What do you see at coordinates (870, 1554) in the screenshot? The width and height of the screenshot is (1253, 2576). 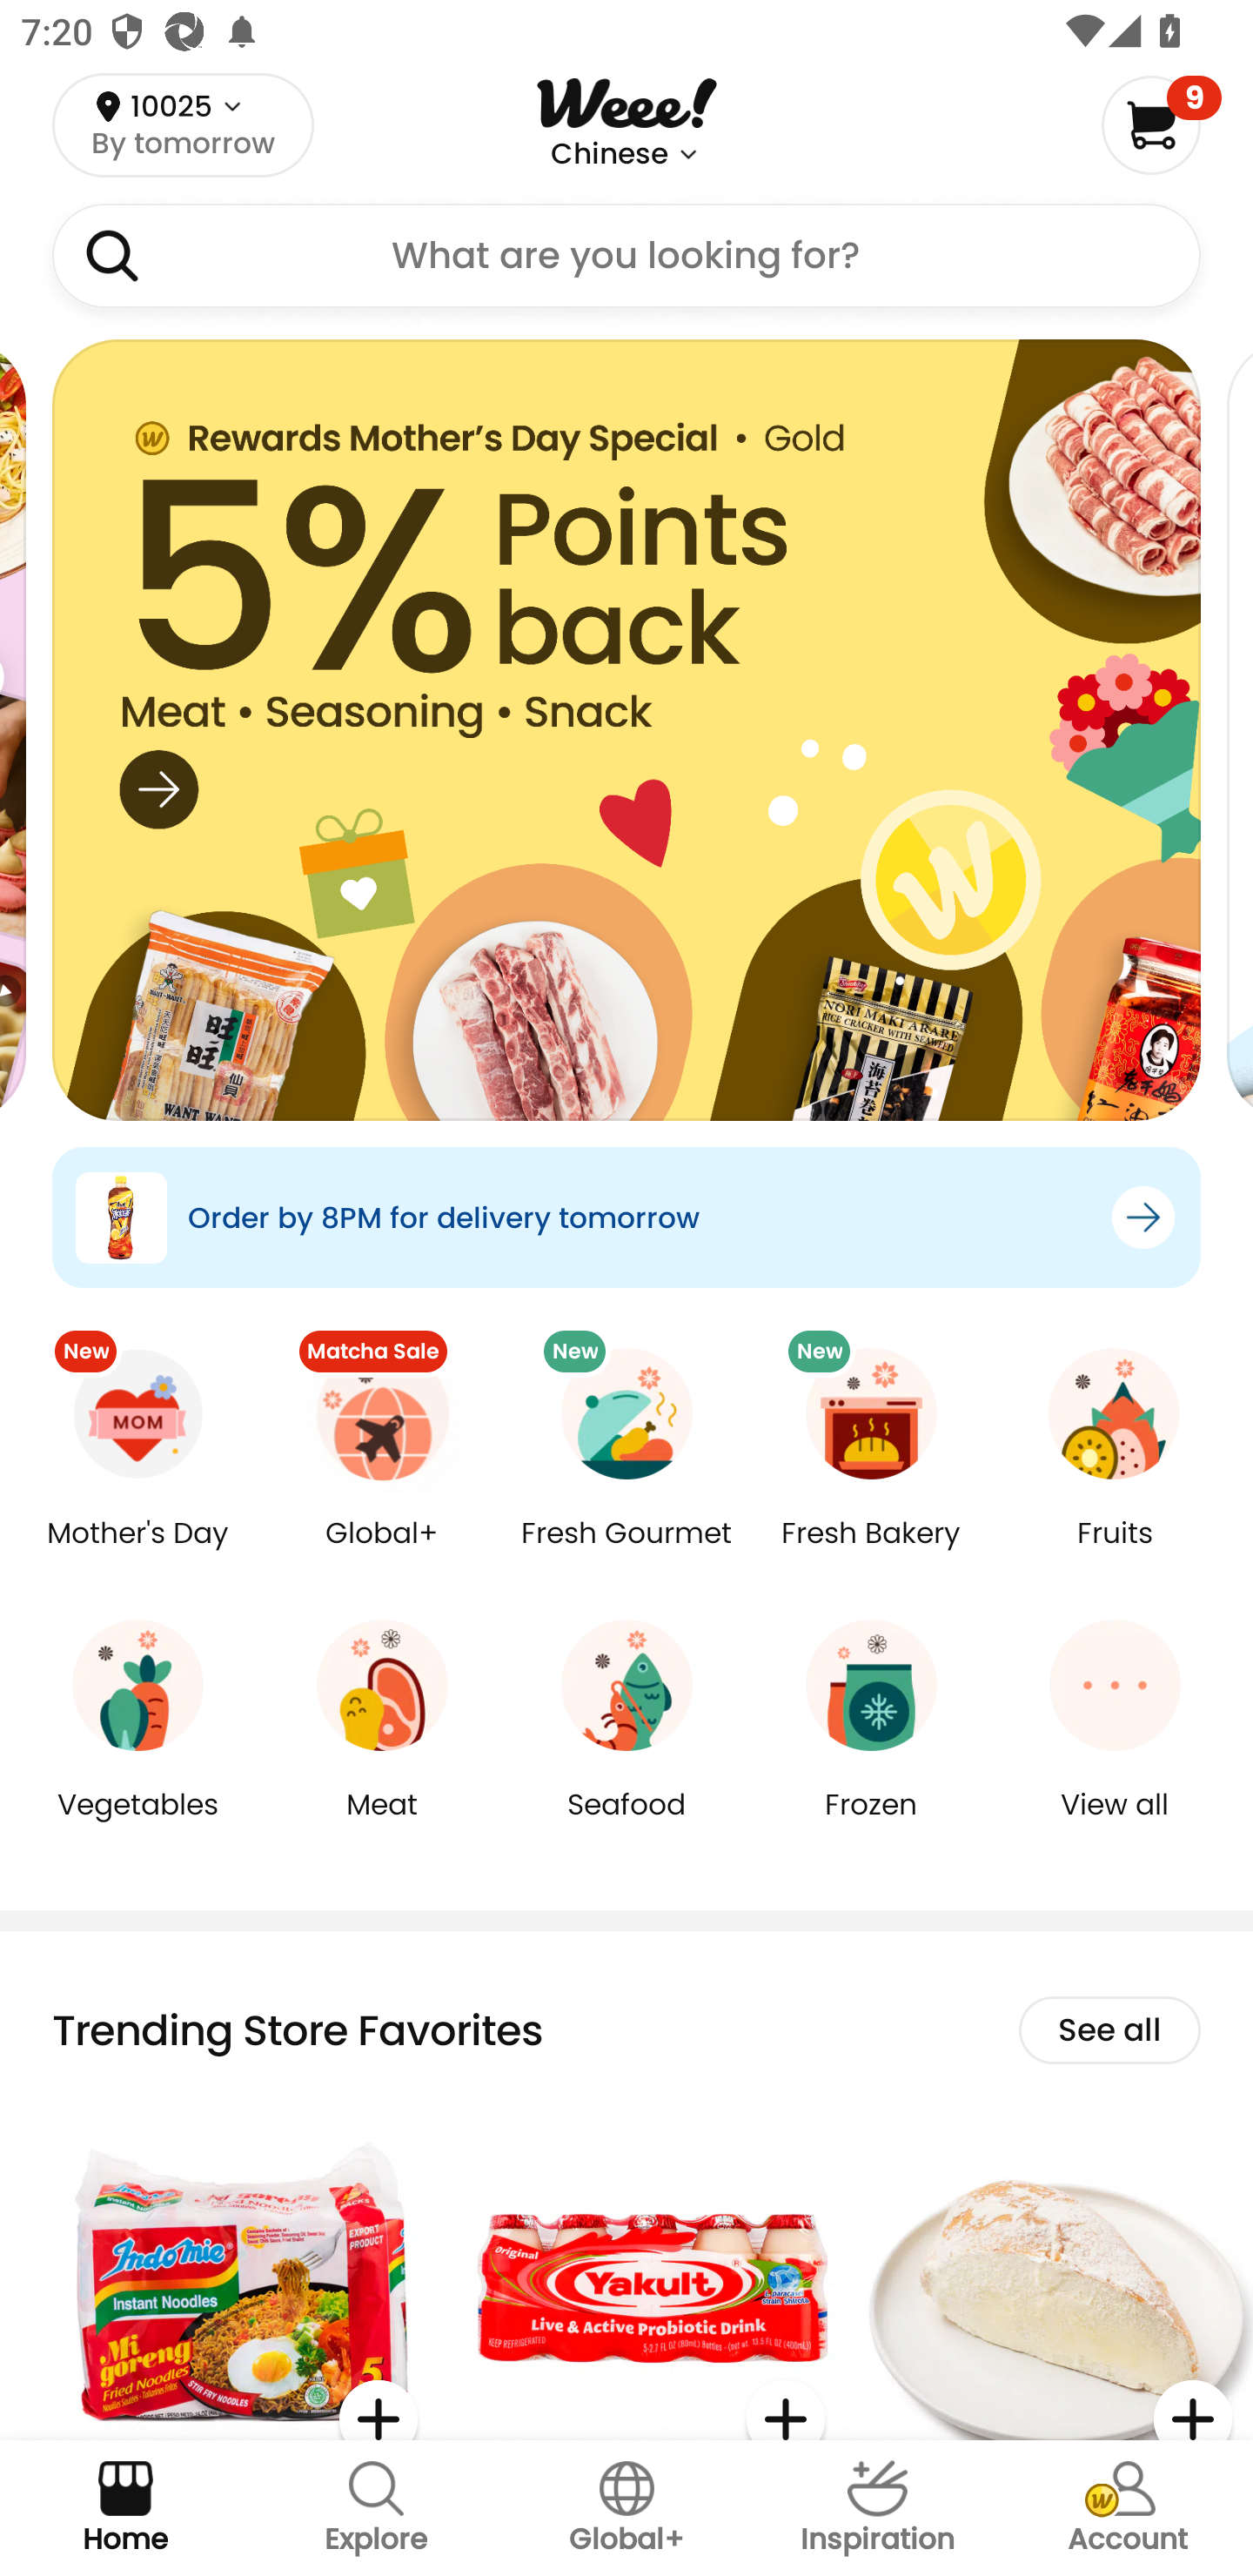 I see `Fresh Bakery` at bounding box center [870, 1554].